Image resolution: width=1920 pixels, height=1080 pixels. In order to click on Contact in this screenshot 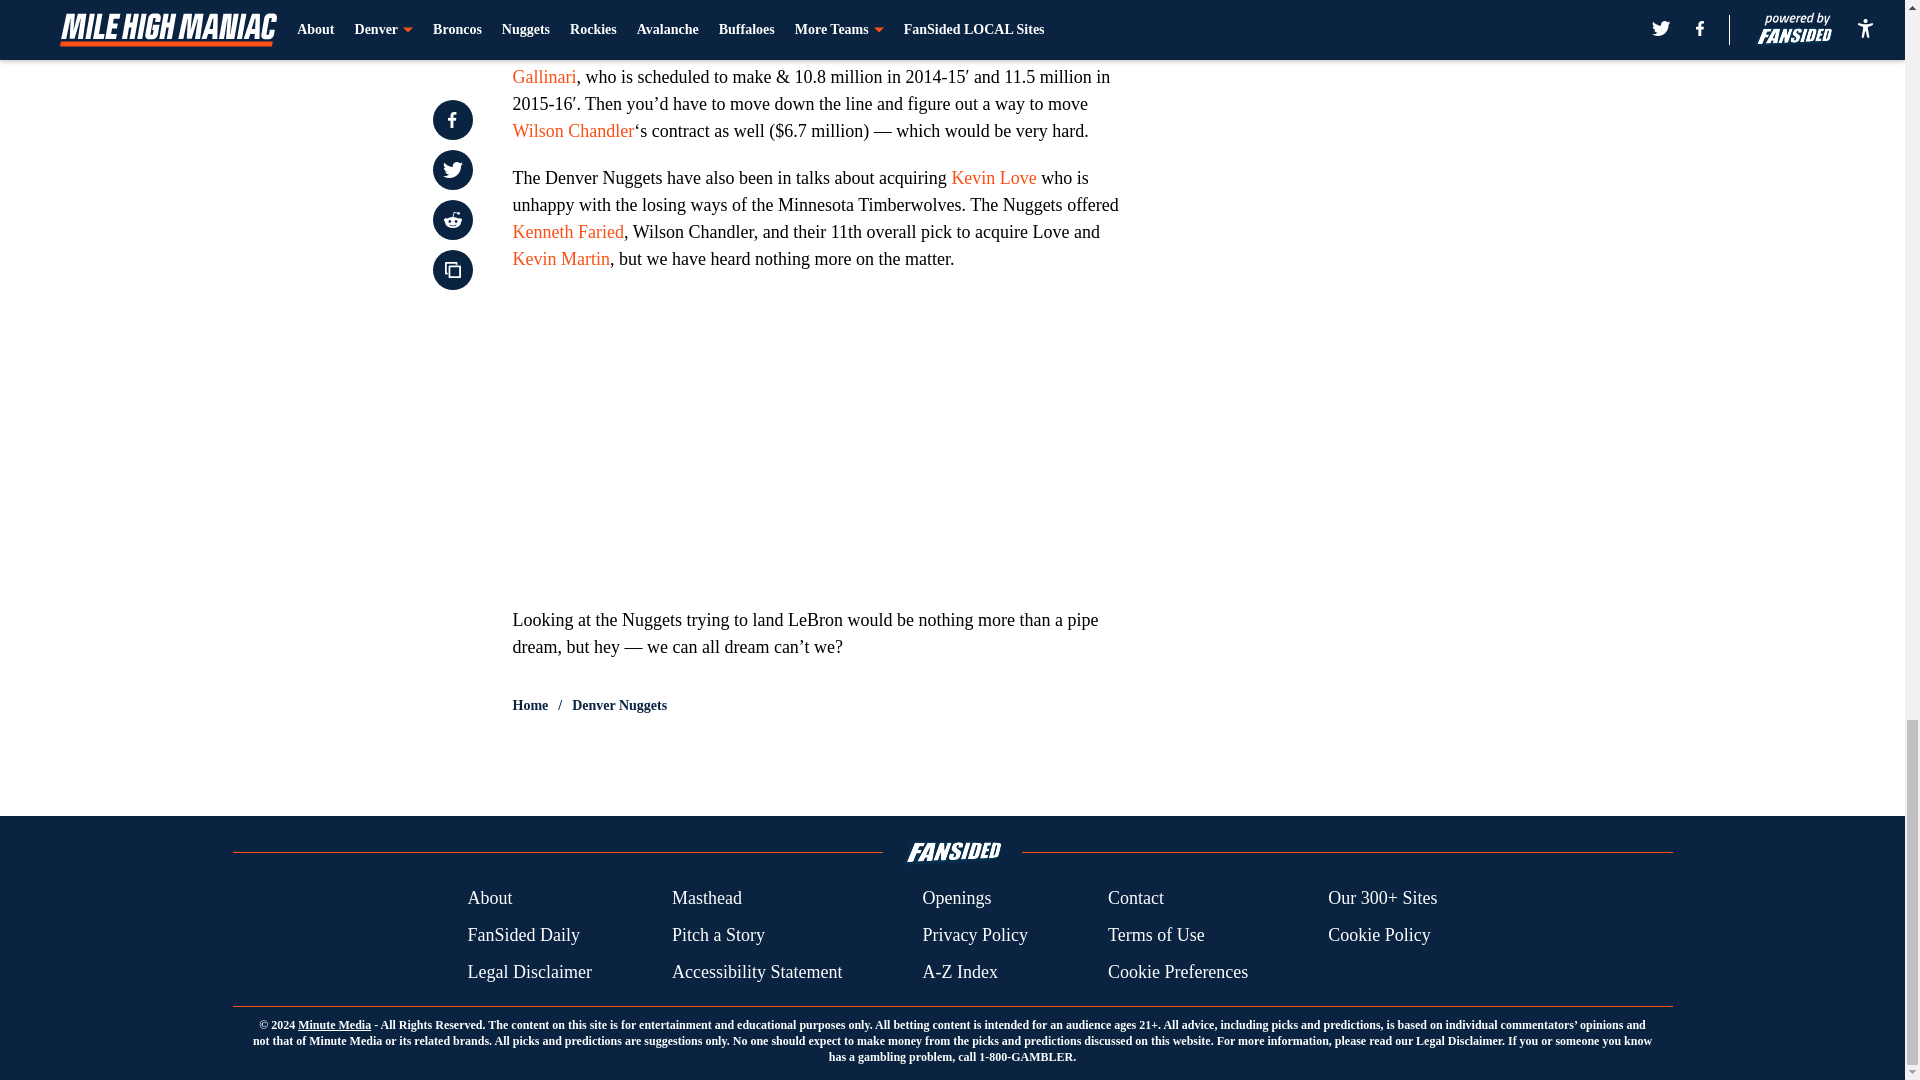, I will do `click(1135, 898)`.